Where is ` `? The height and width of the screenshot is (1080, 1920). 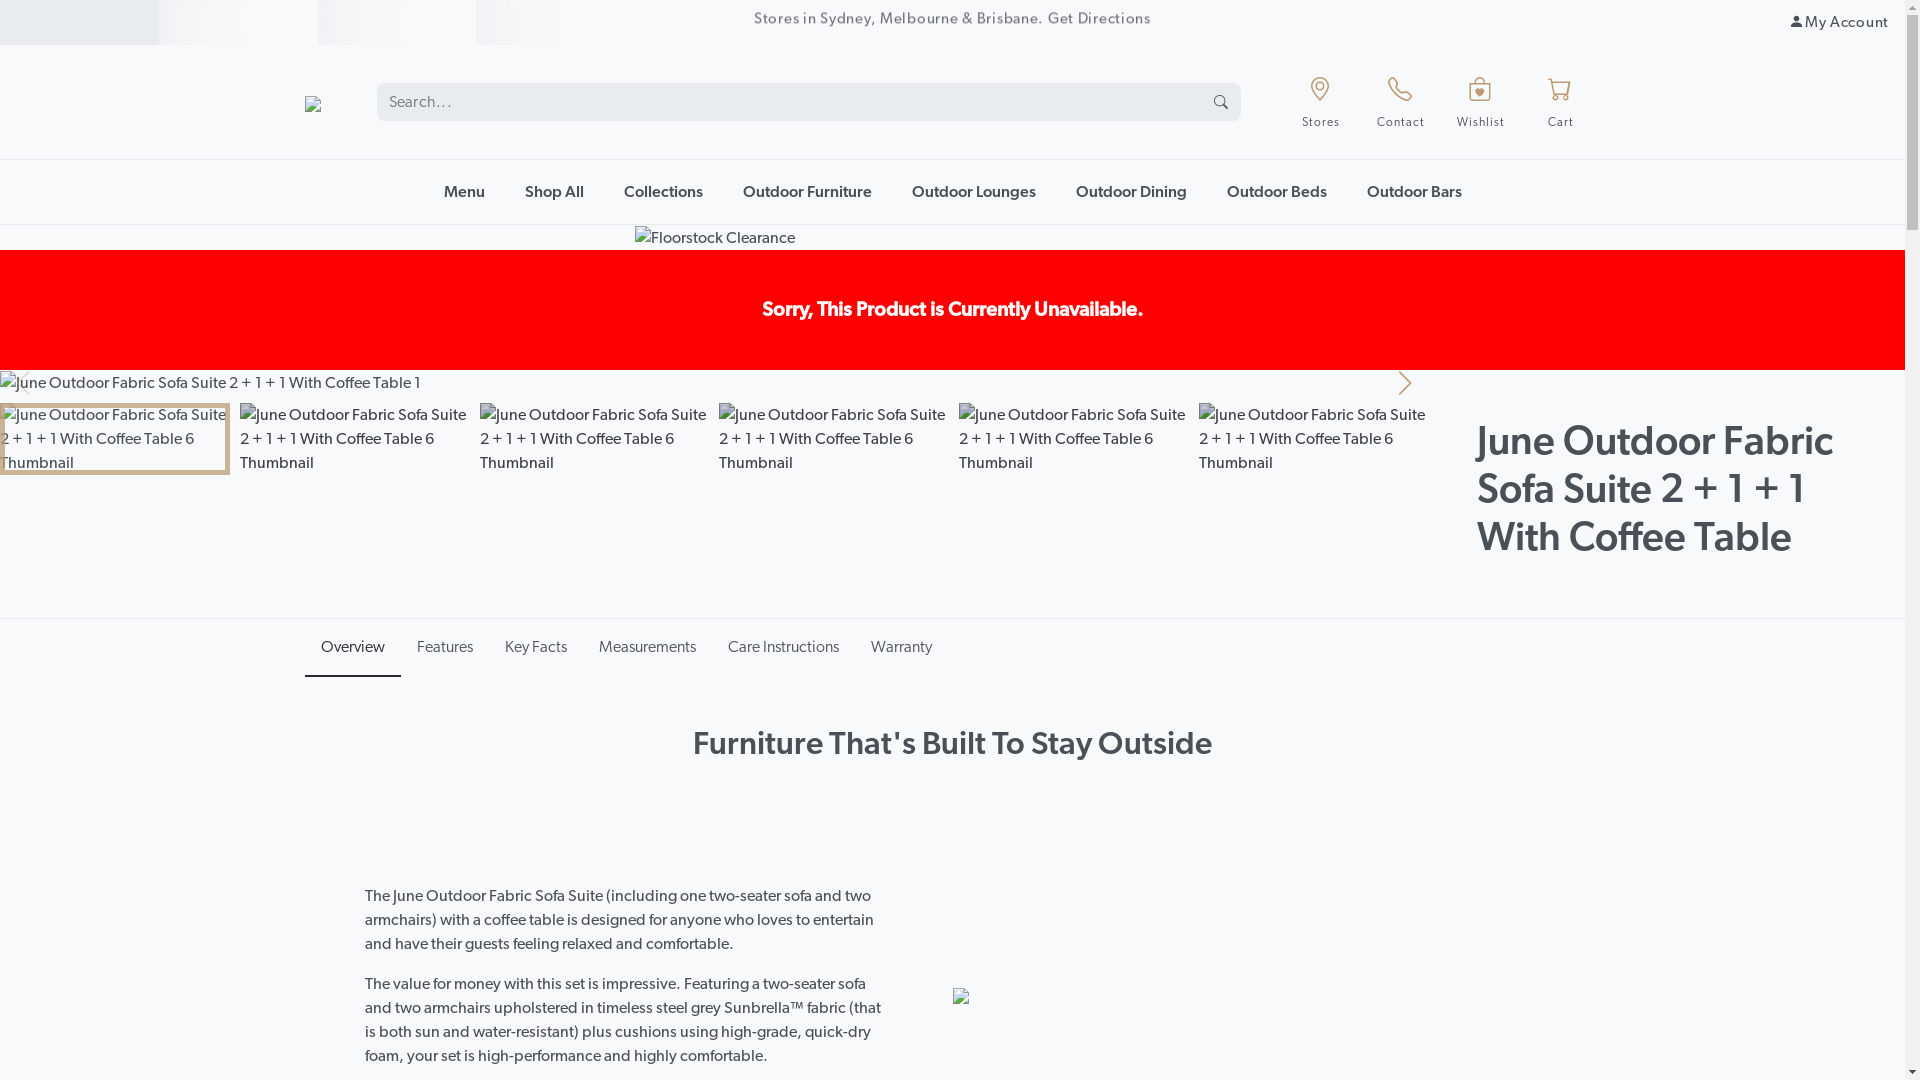
  is located at coordinates (398, 22).